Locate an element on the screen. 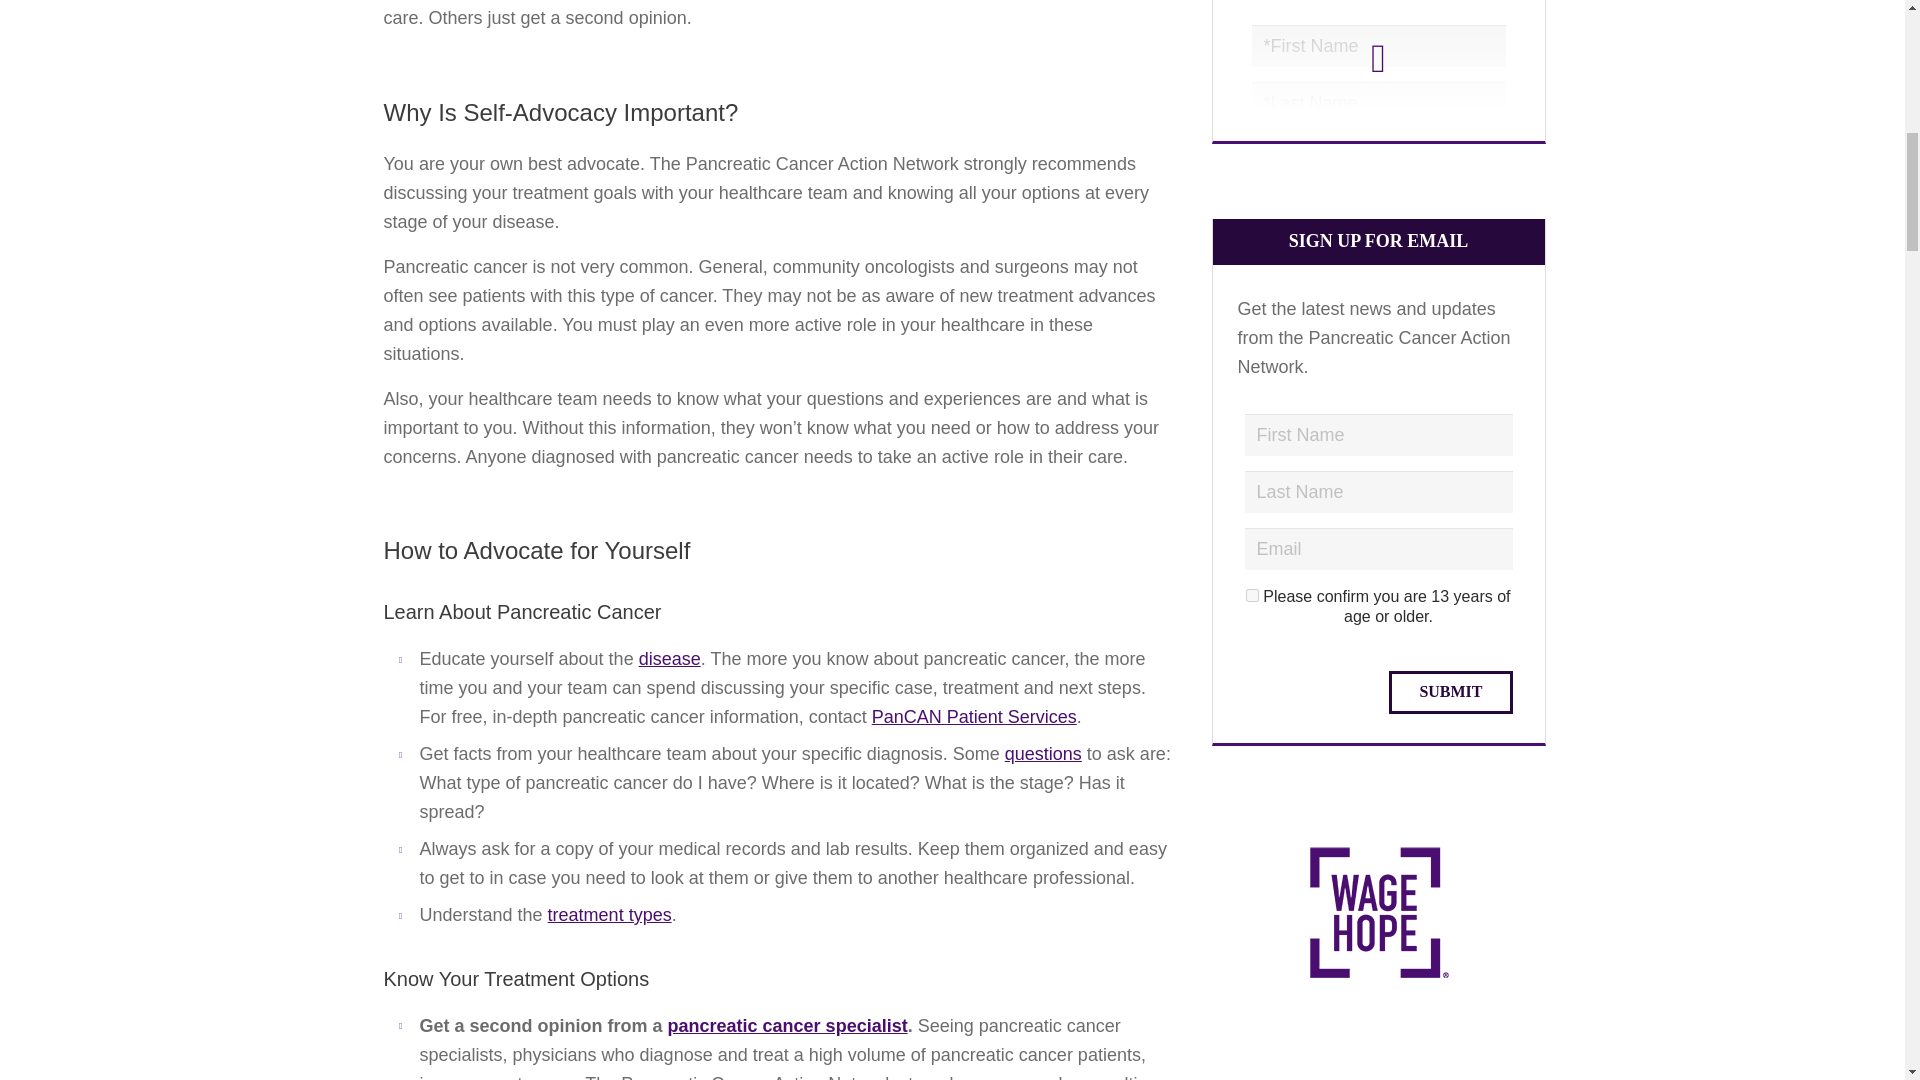 This screenshot has width=1920, height=1080. Submit is located at coordinates (1450, 692).